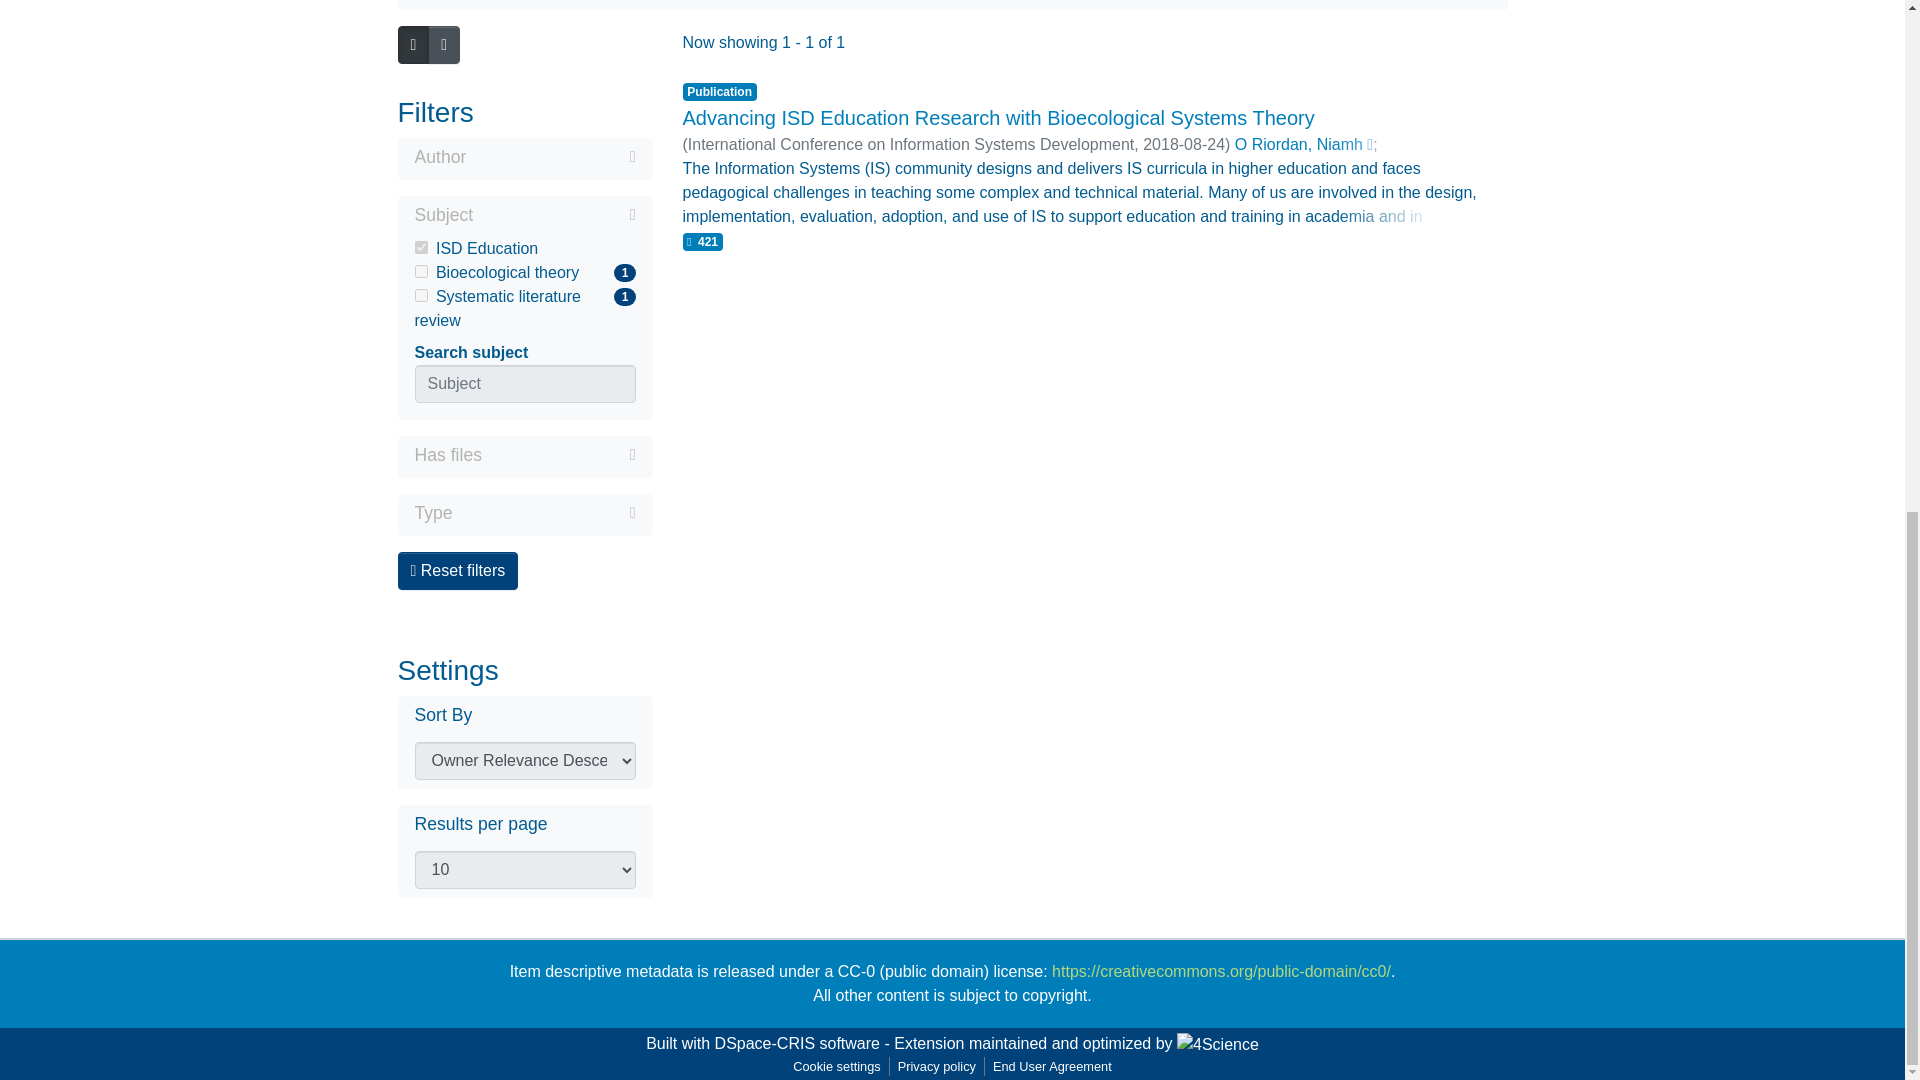 This screenshot has height=1080, width=1920. What do you see at coordinates (524, 158) in the screenshot?
I see `Author` at bounding box center [524, 158].